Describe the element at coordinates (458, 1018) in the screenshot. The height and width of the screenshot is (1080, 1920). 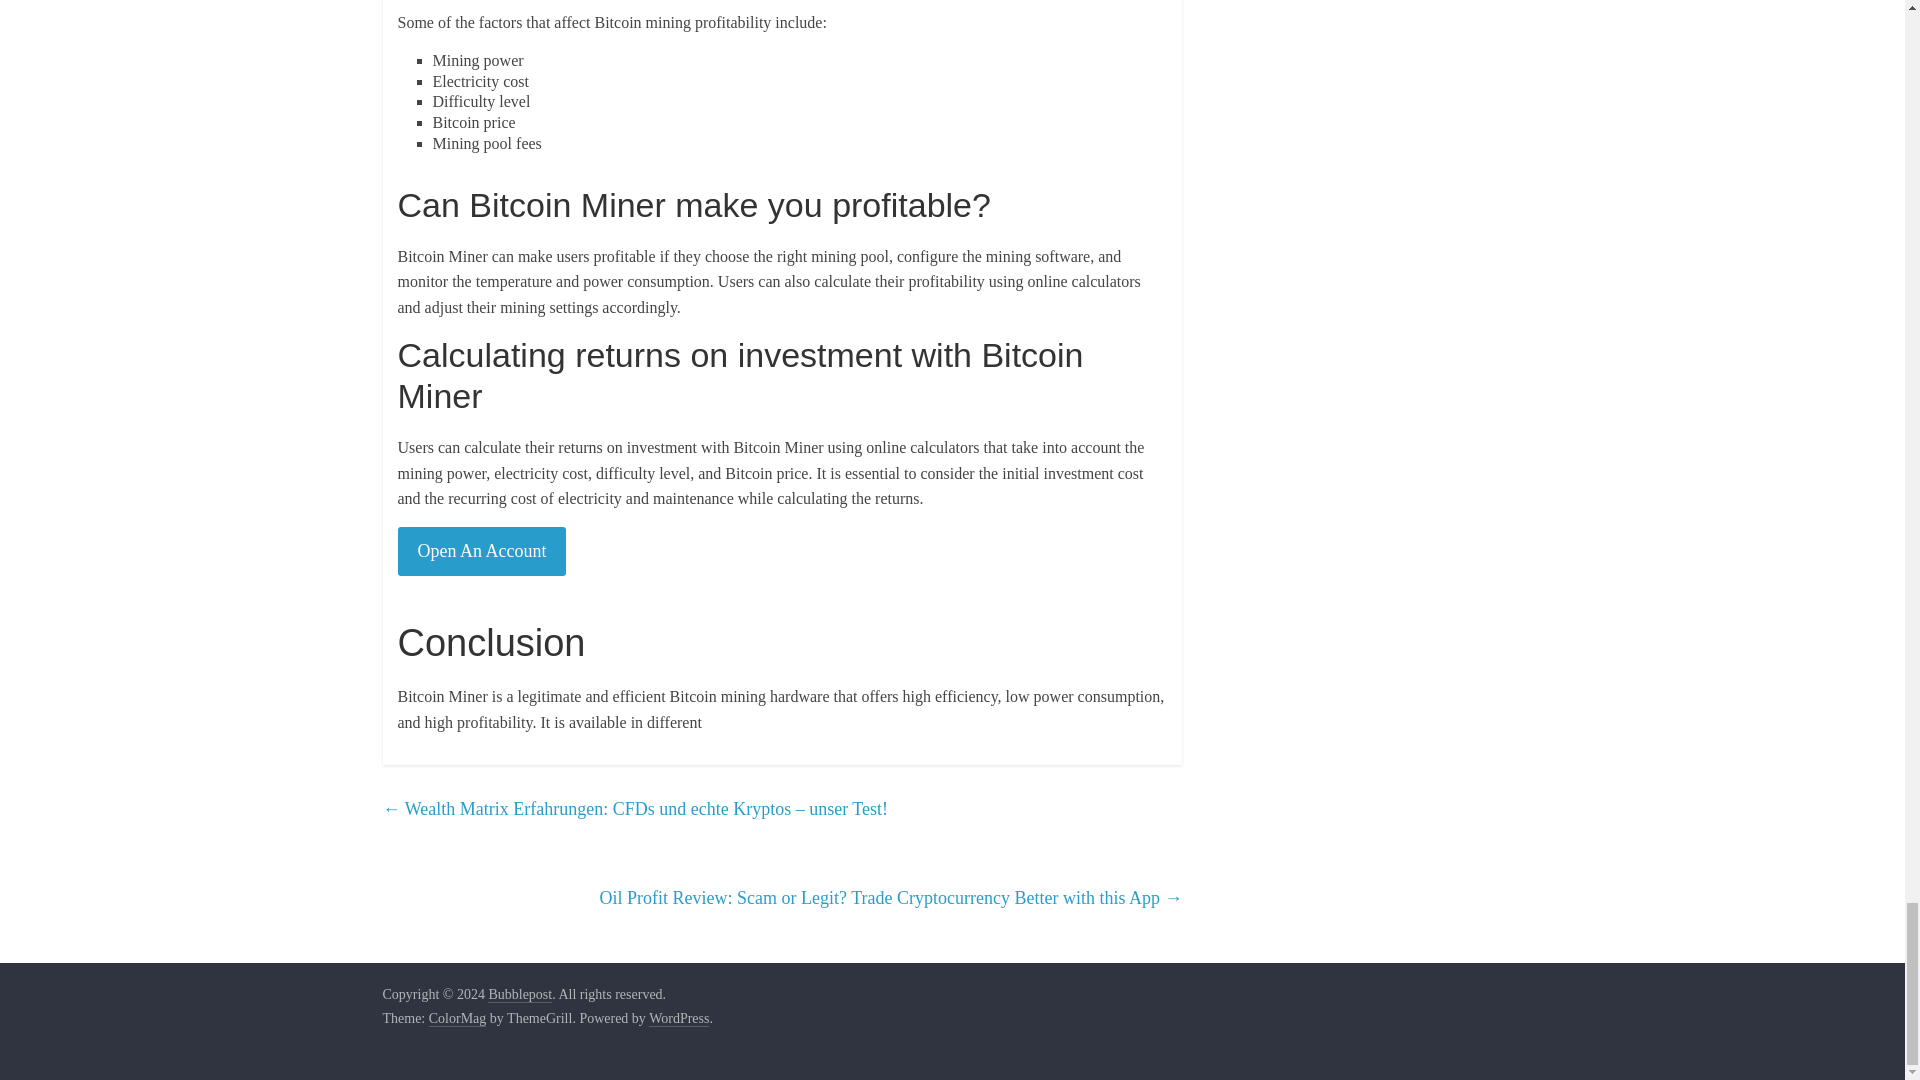
I see `ColorMag` at that location.